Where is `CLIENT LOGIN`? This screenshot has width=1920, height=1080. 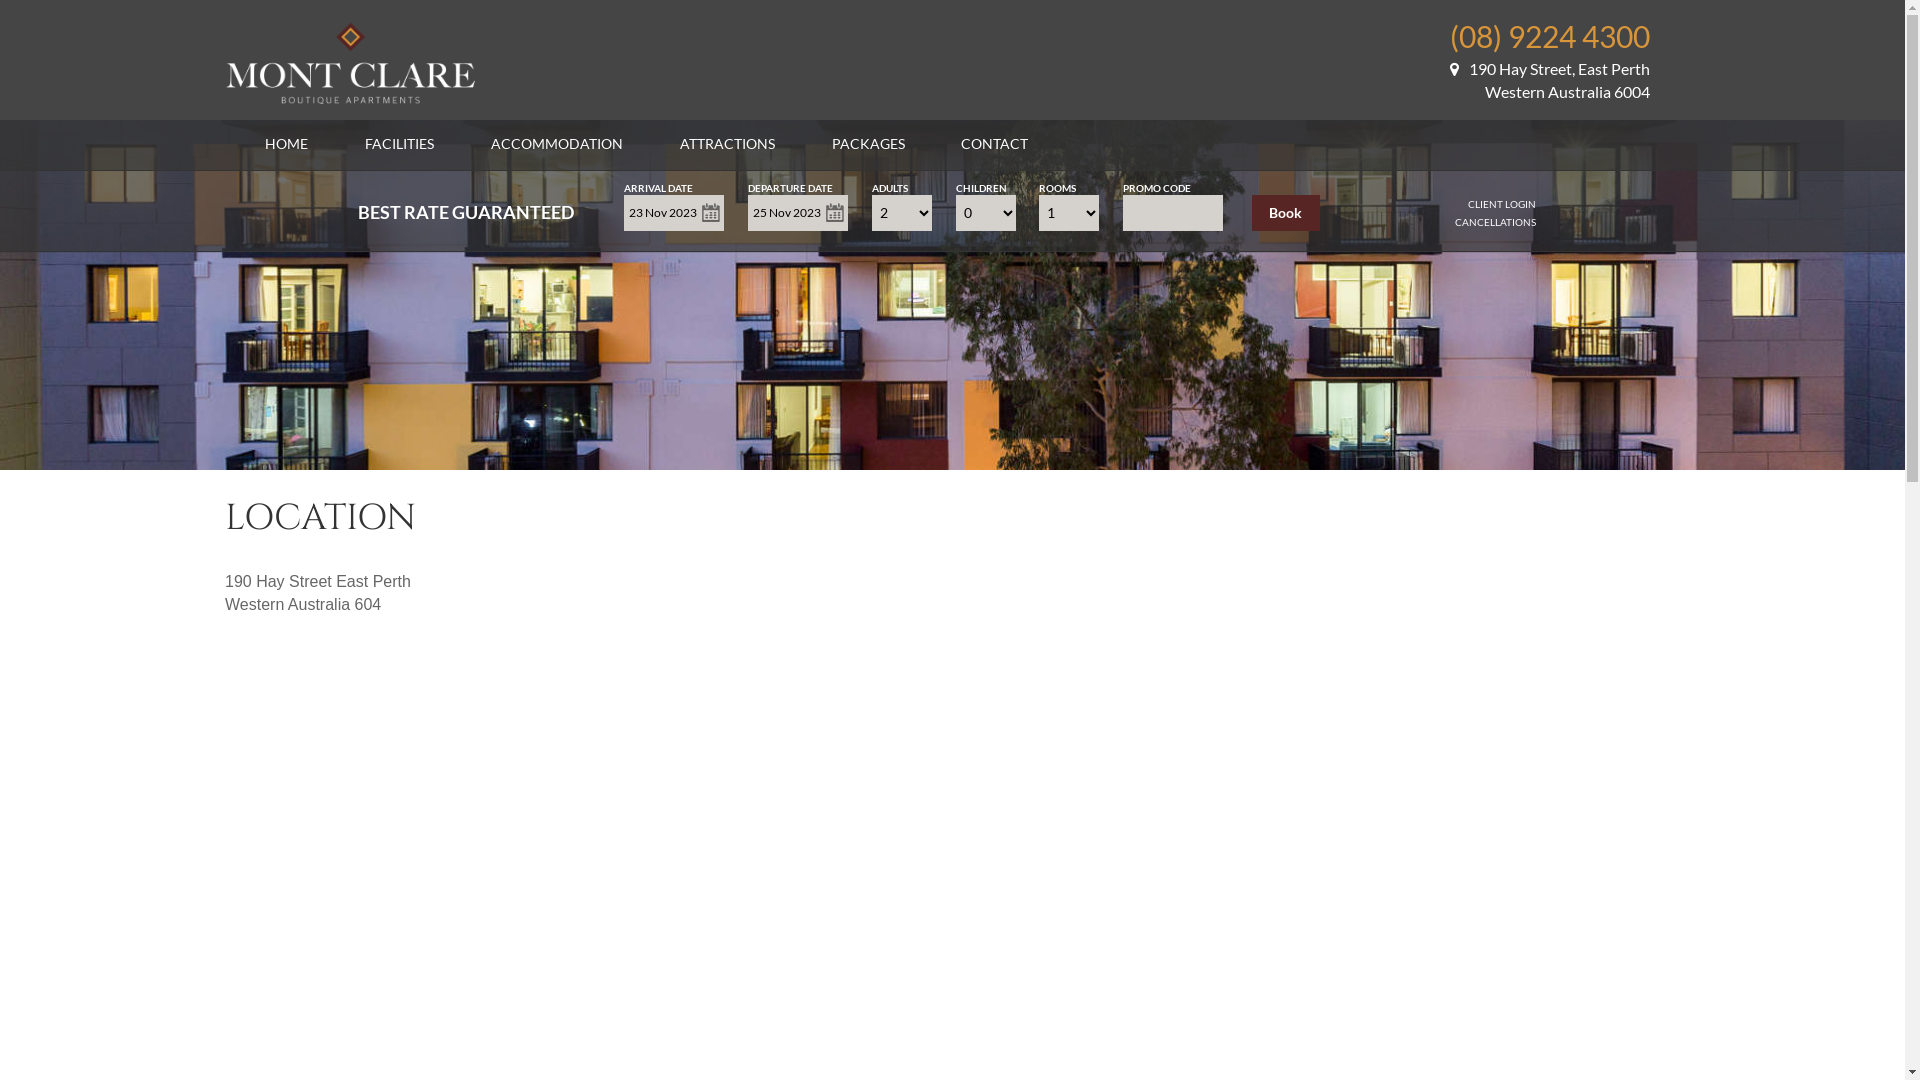
CLIENT LOGIN is located at coordinates (1502, 204).